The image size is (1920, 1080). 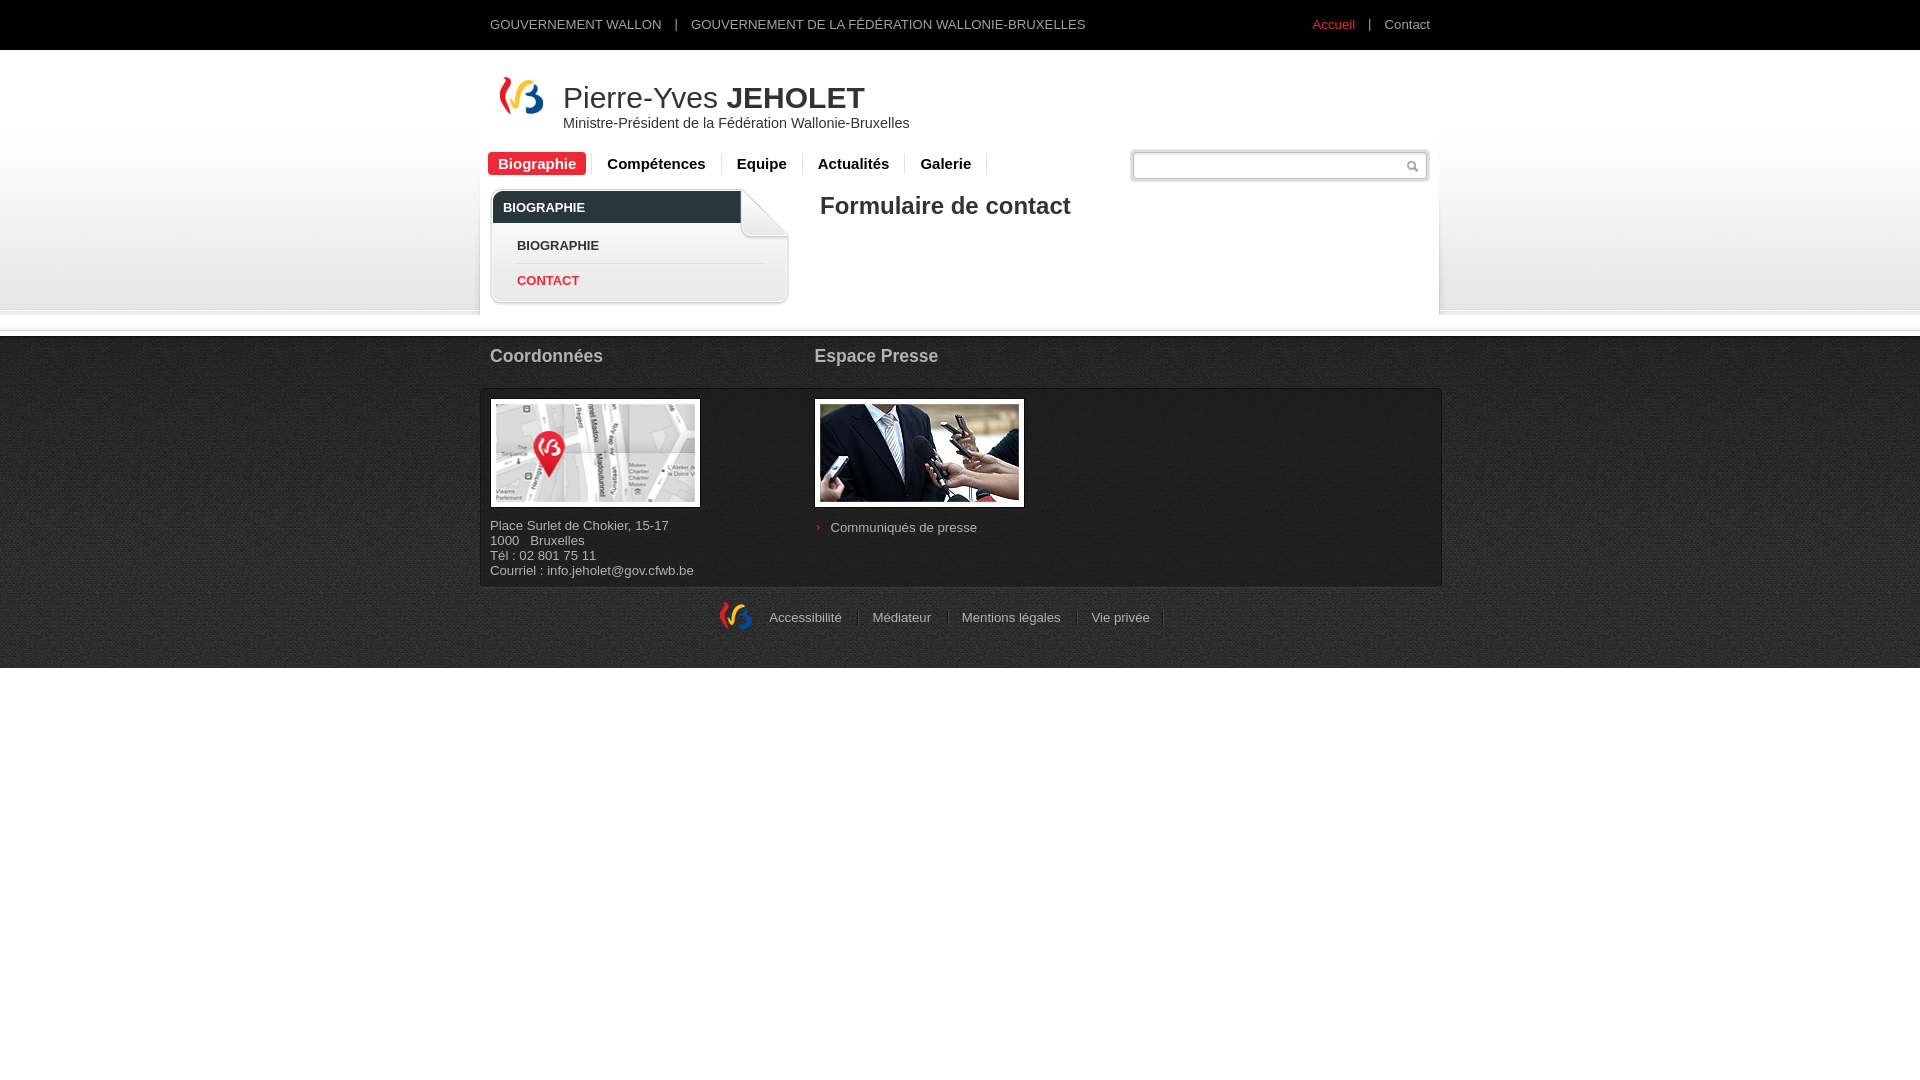 I want to click on Biographie, so click(x=537, y=164).